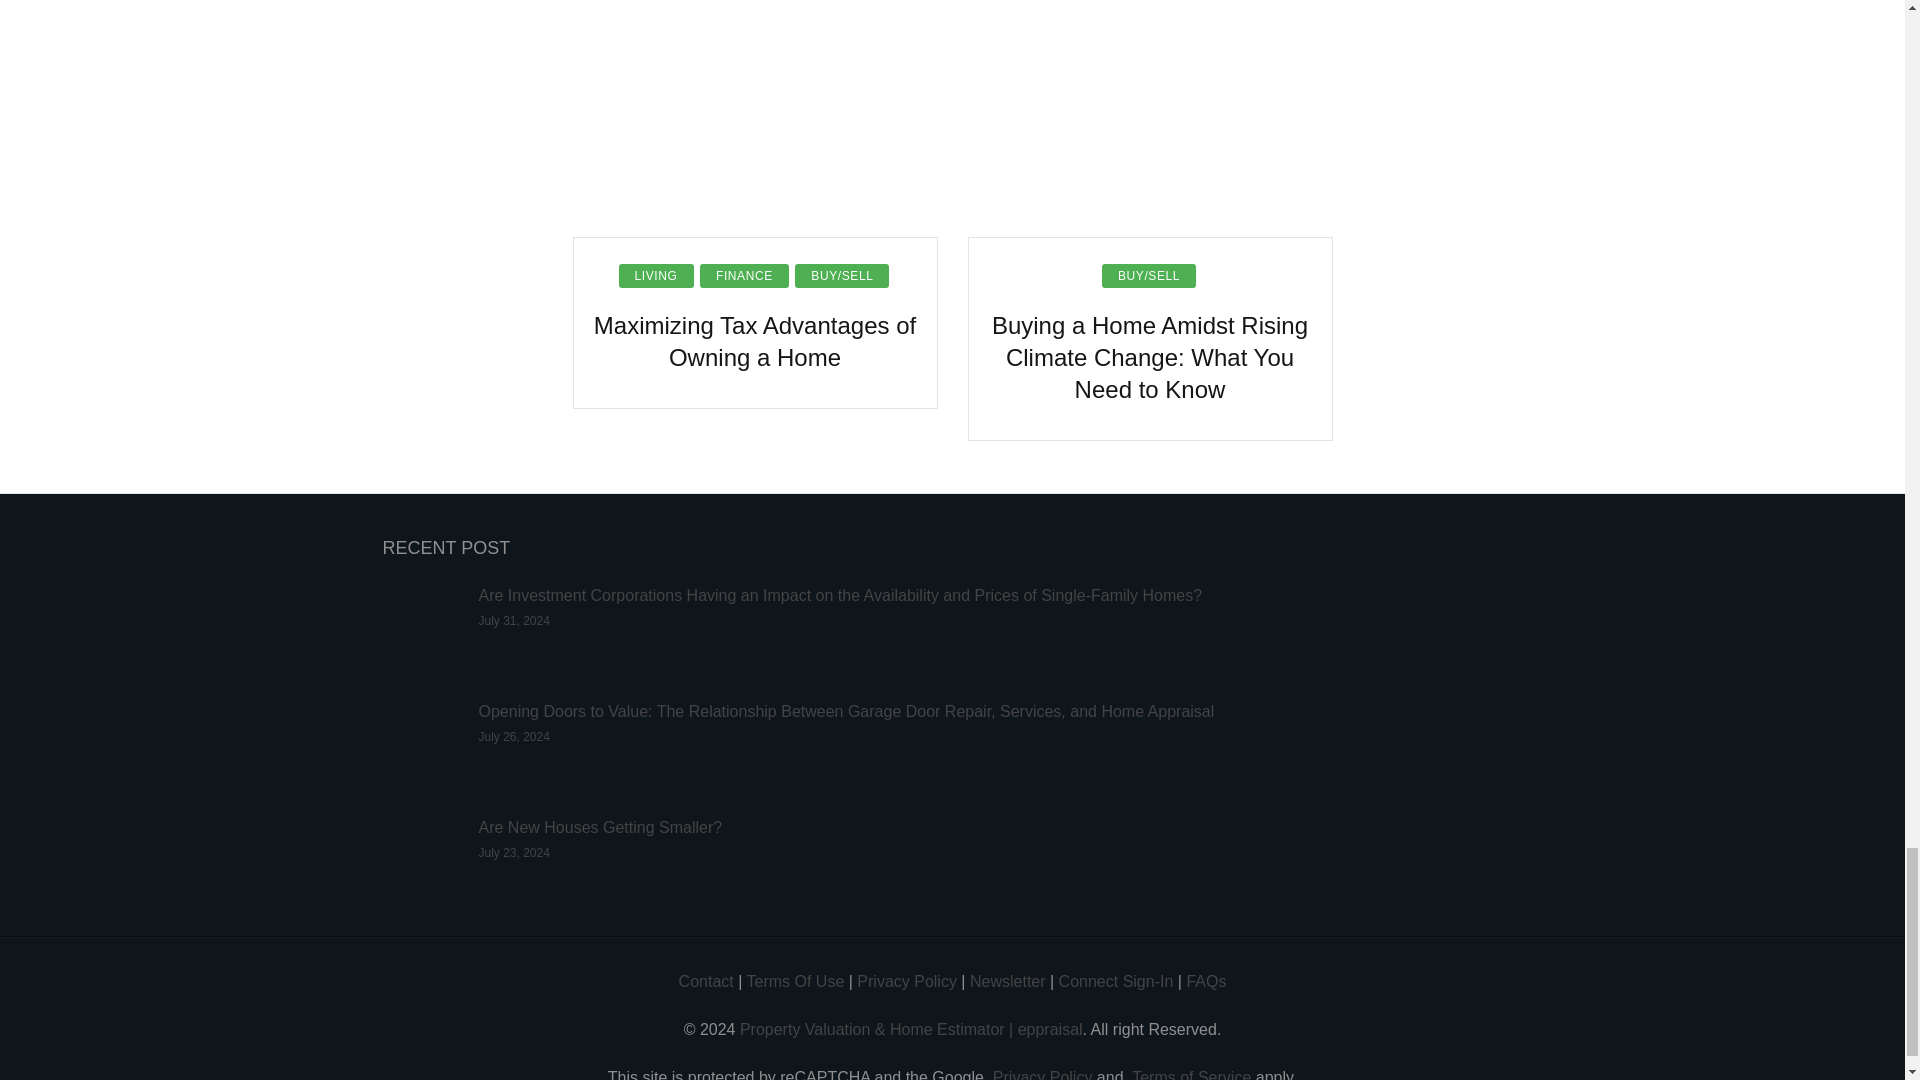 This screenshot has height=1080, width=1920. What do you see at coordinates (514, 852) in the screenshot?
I see `July 23, 2024` at bounding box center [514, 852].